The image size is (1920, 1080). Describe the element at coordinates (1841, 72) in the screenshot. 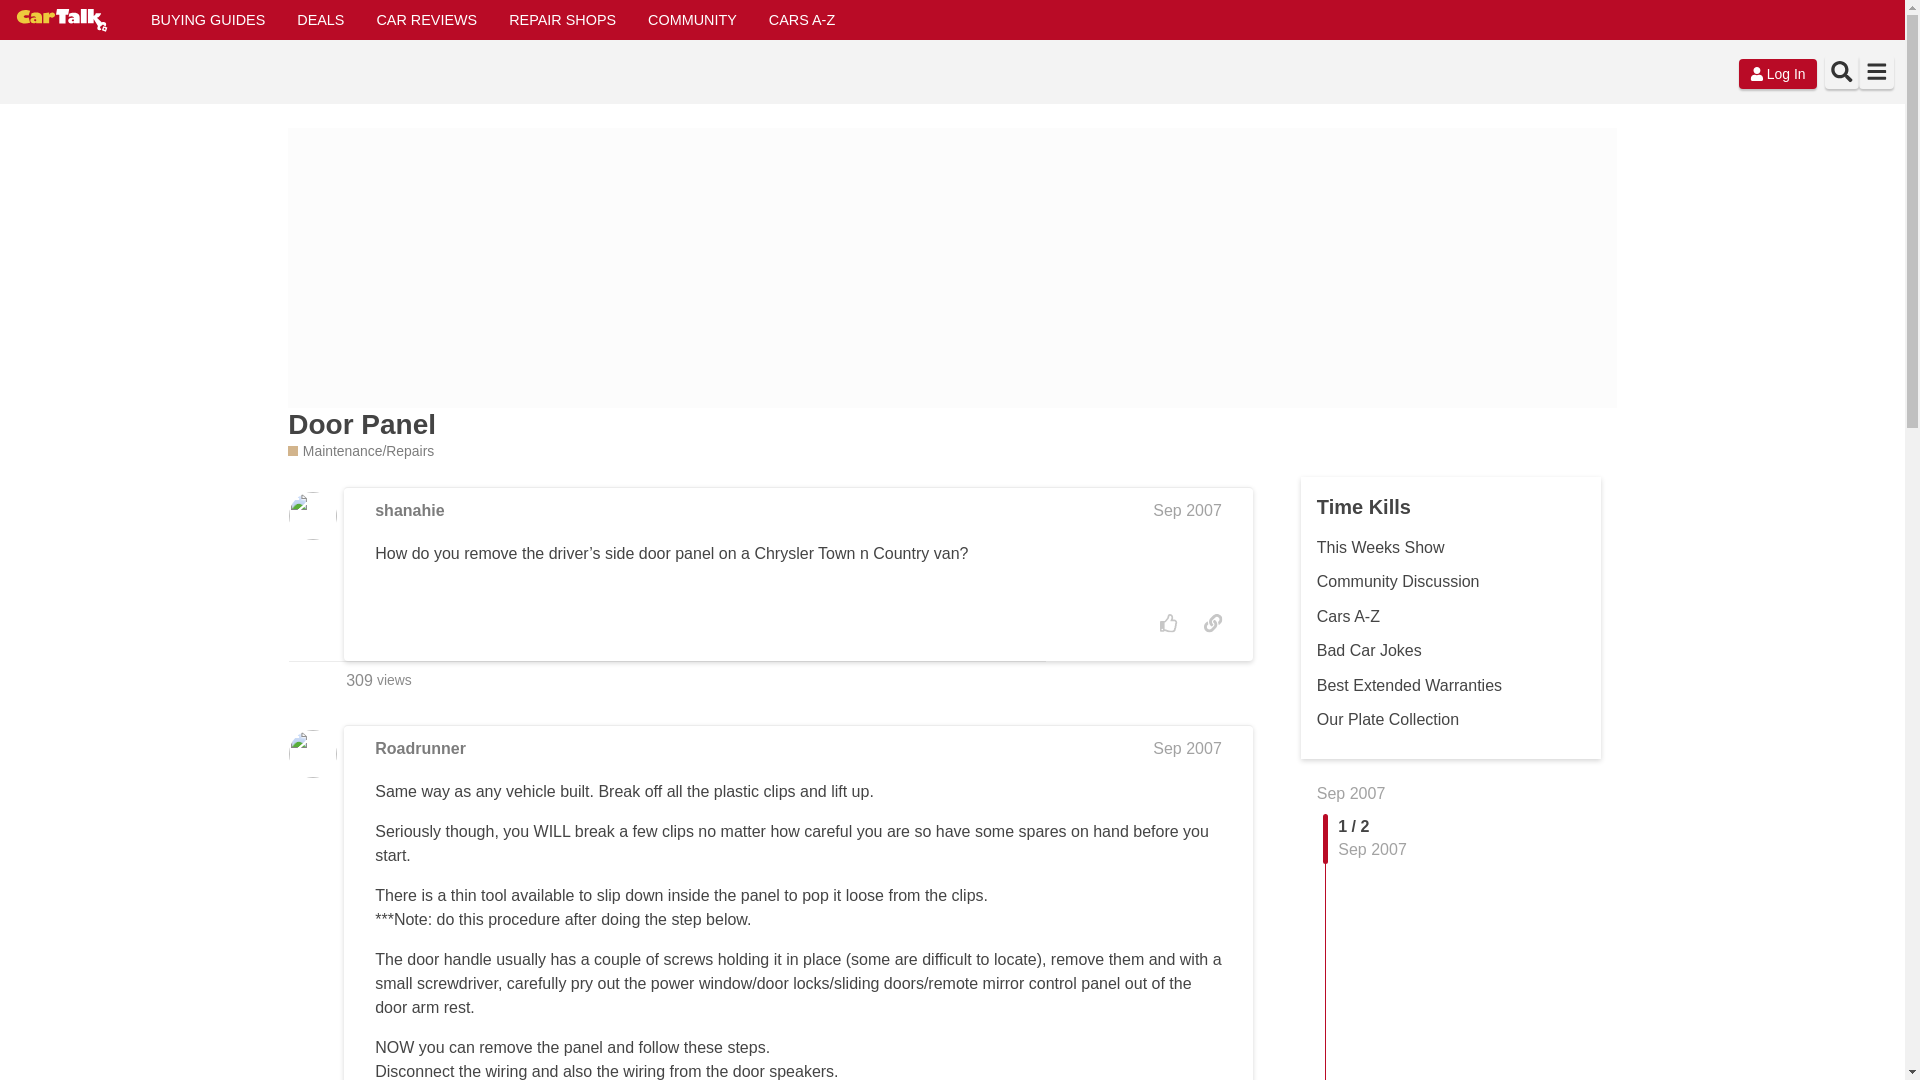

I see `Search` at that location.